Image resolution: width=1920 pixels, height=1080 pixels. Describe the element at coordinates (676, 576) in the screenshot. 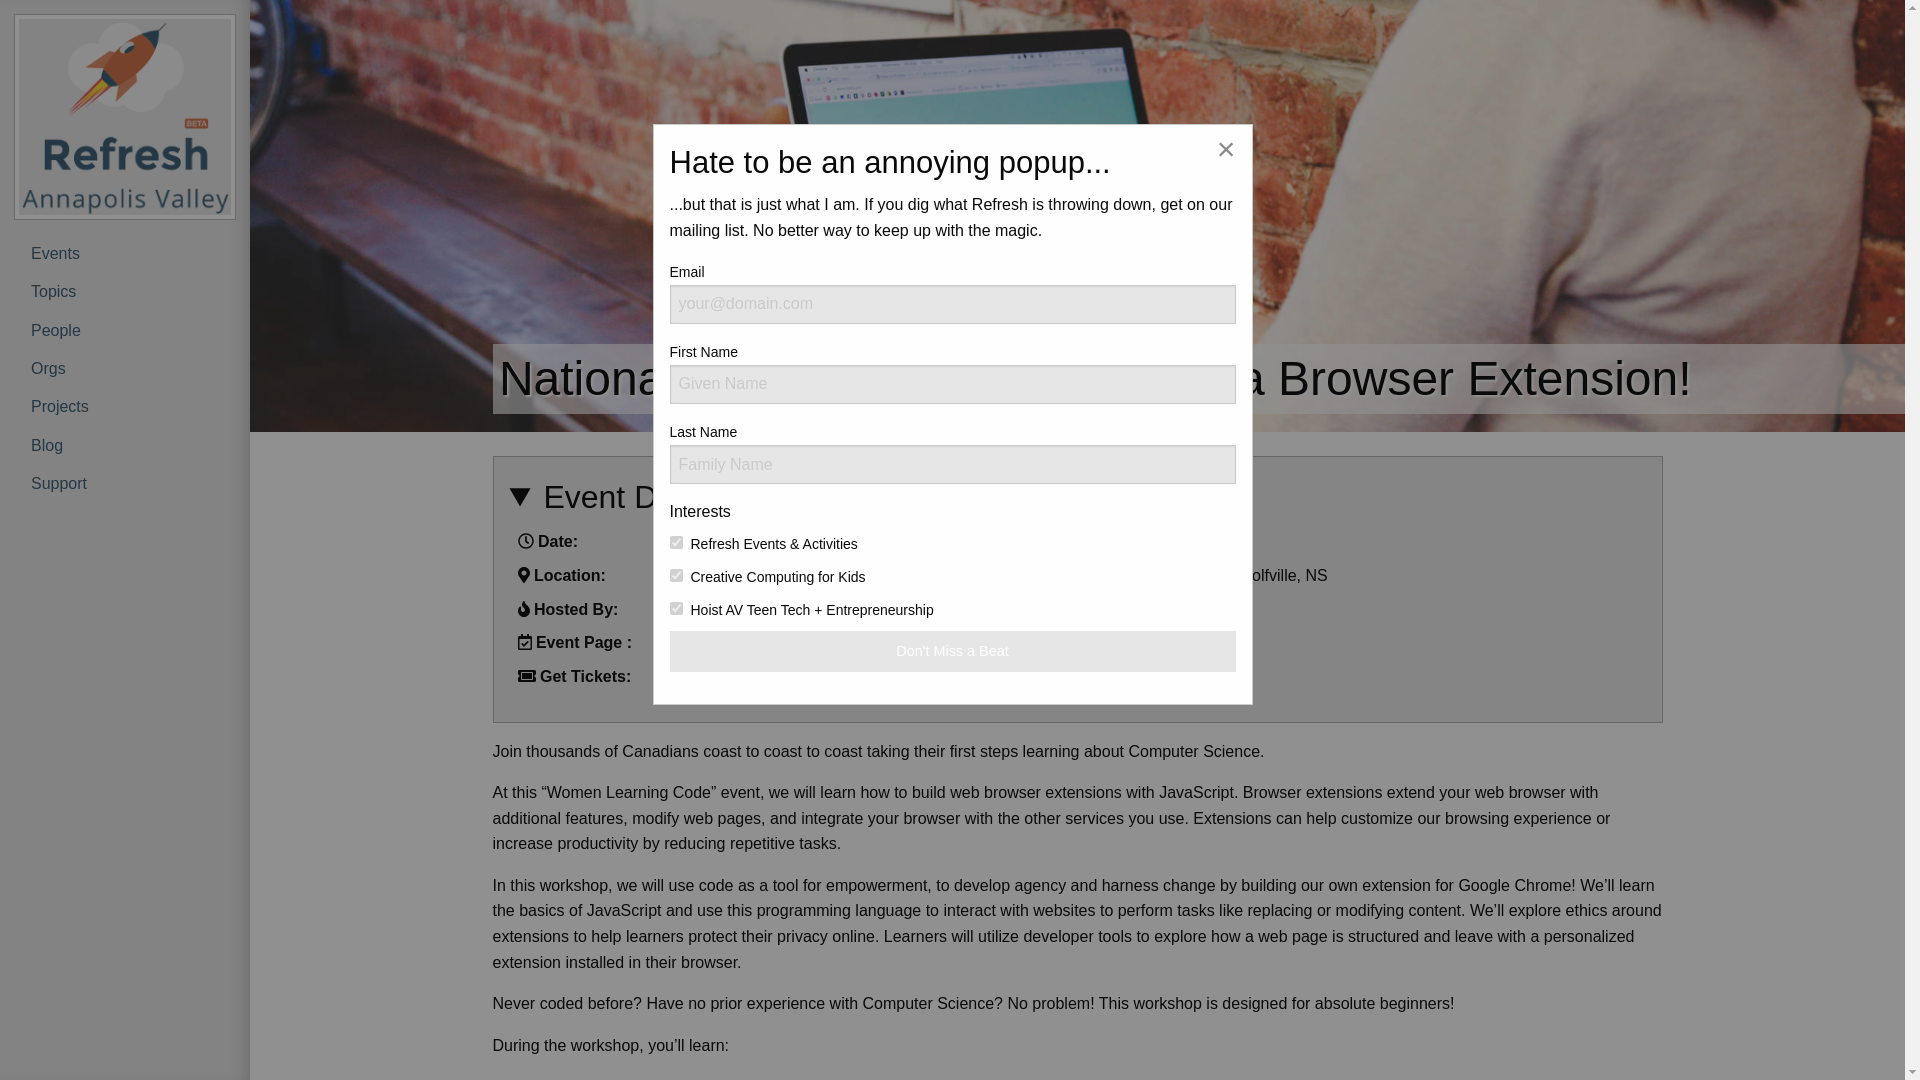

I see `on` at that location.